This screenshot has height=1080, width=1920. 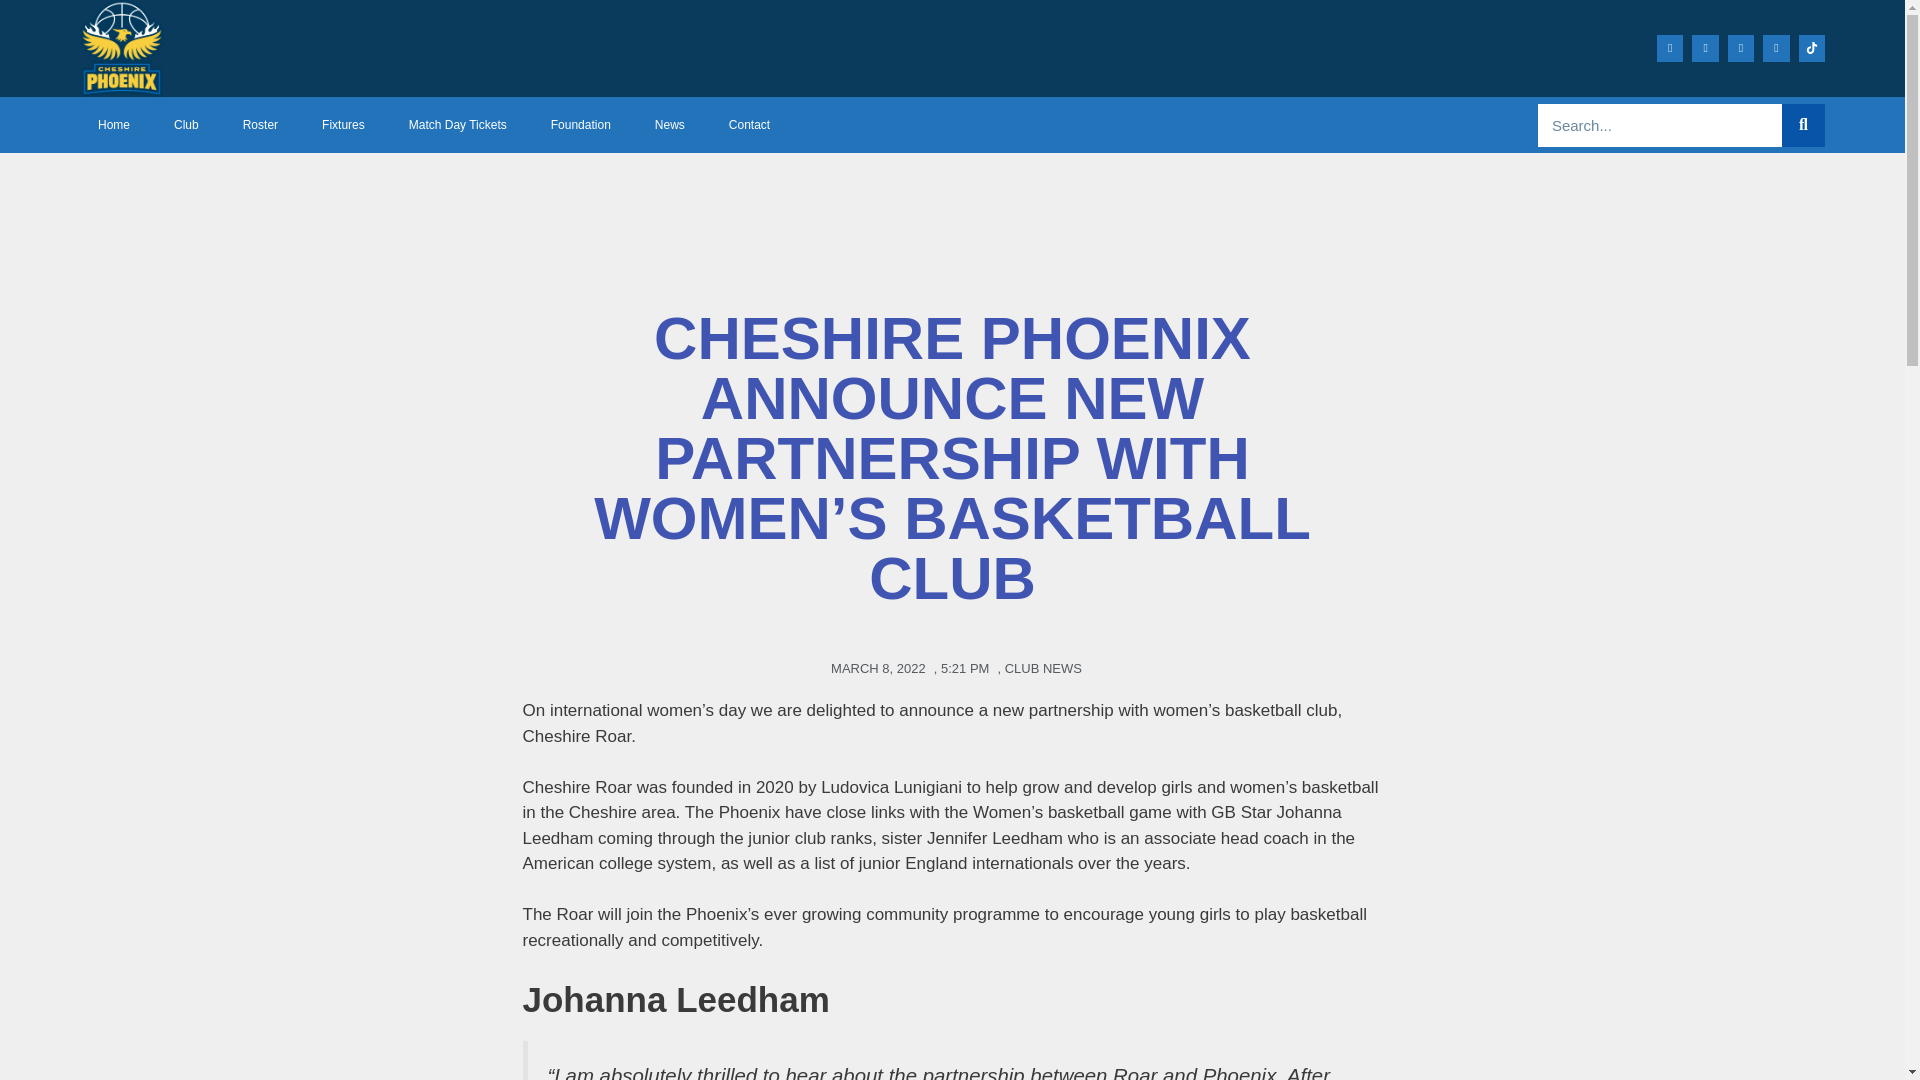 What do you see at coordinates (874, 668) in the screenshot?
I see `MARCH 8, 2022` at bounding box center [874, 668].